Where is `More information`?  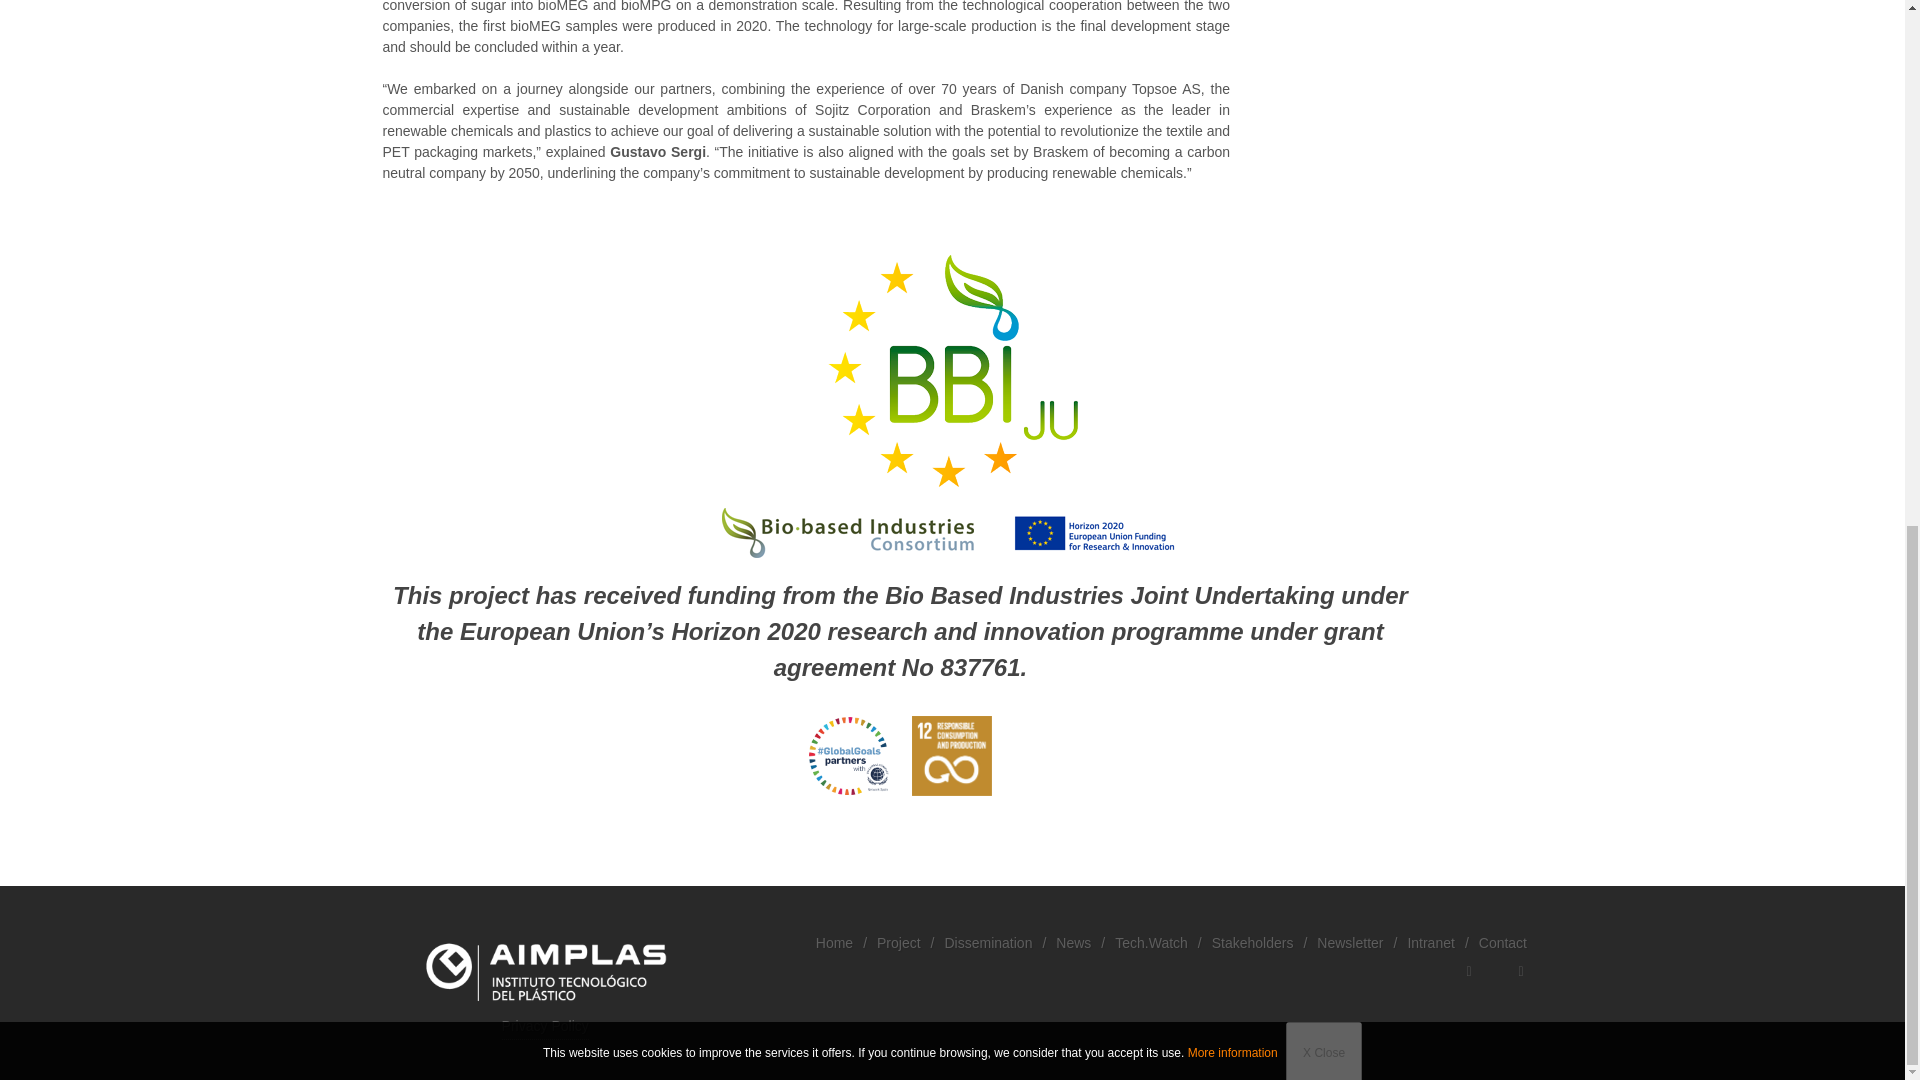 More information is located at coordinates (1233, 28).